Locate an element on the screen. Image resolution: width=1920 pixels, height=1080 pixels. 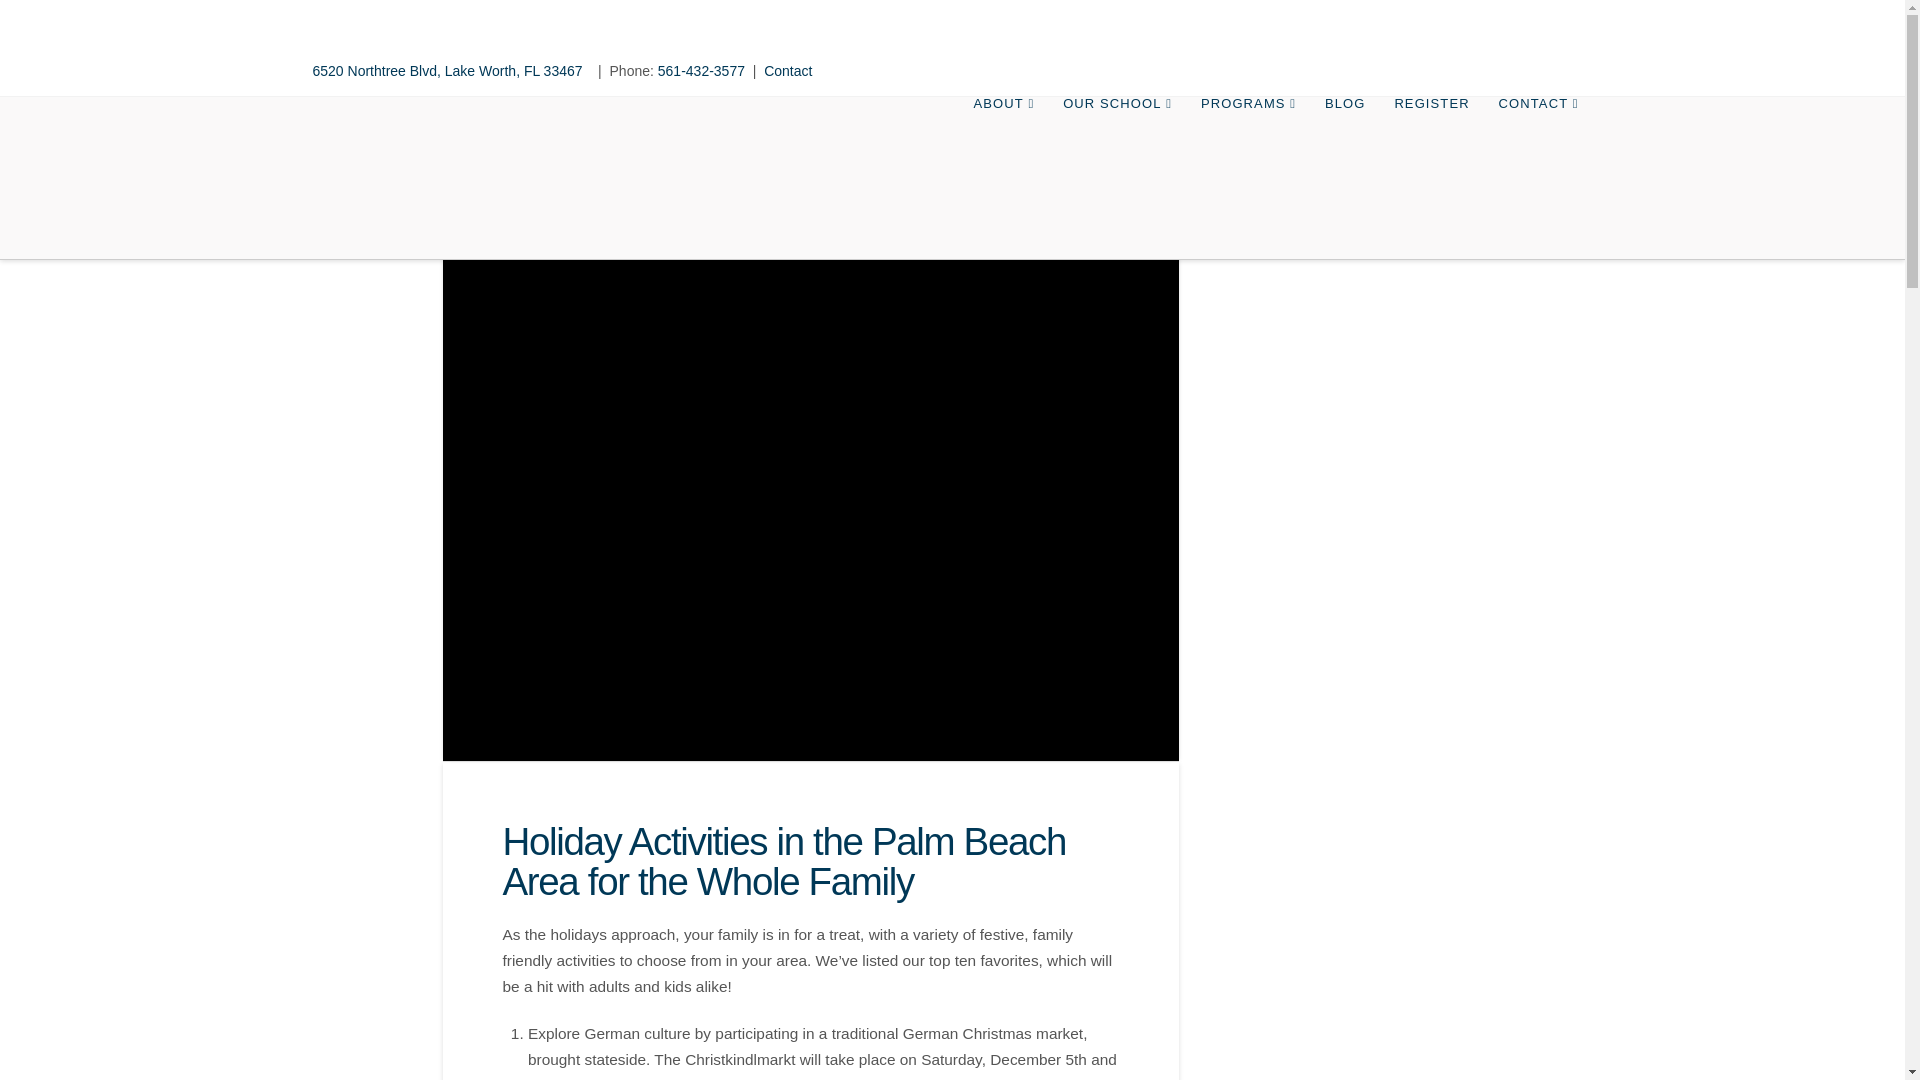
OUR SCHOOL is located at coordinates (1117, 152).